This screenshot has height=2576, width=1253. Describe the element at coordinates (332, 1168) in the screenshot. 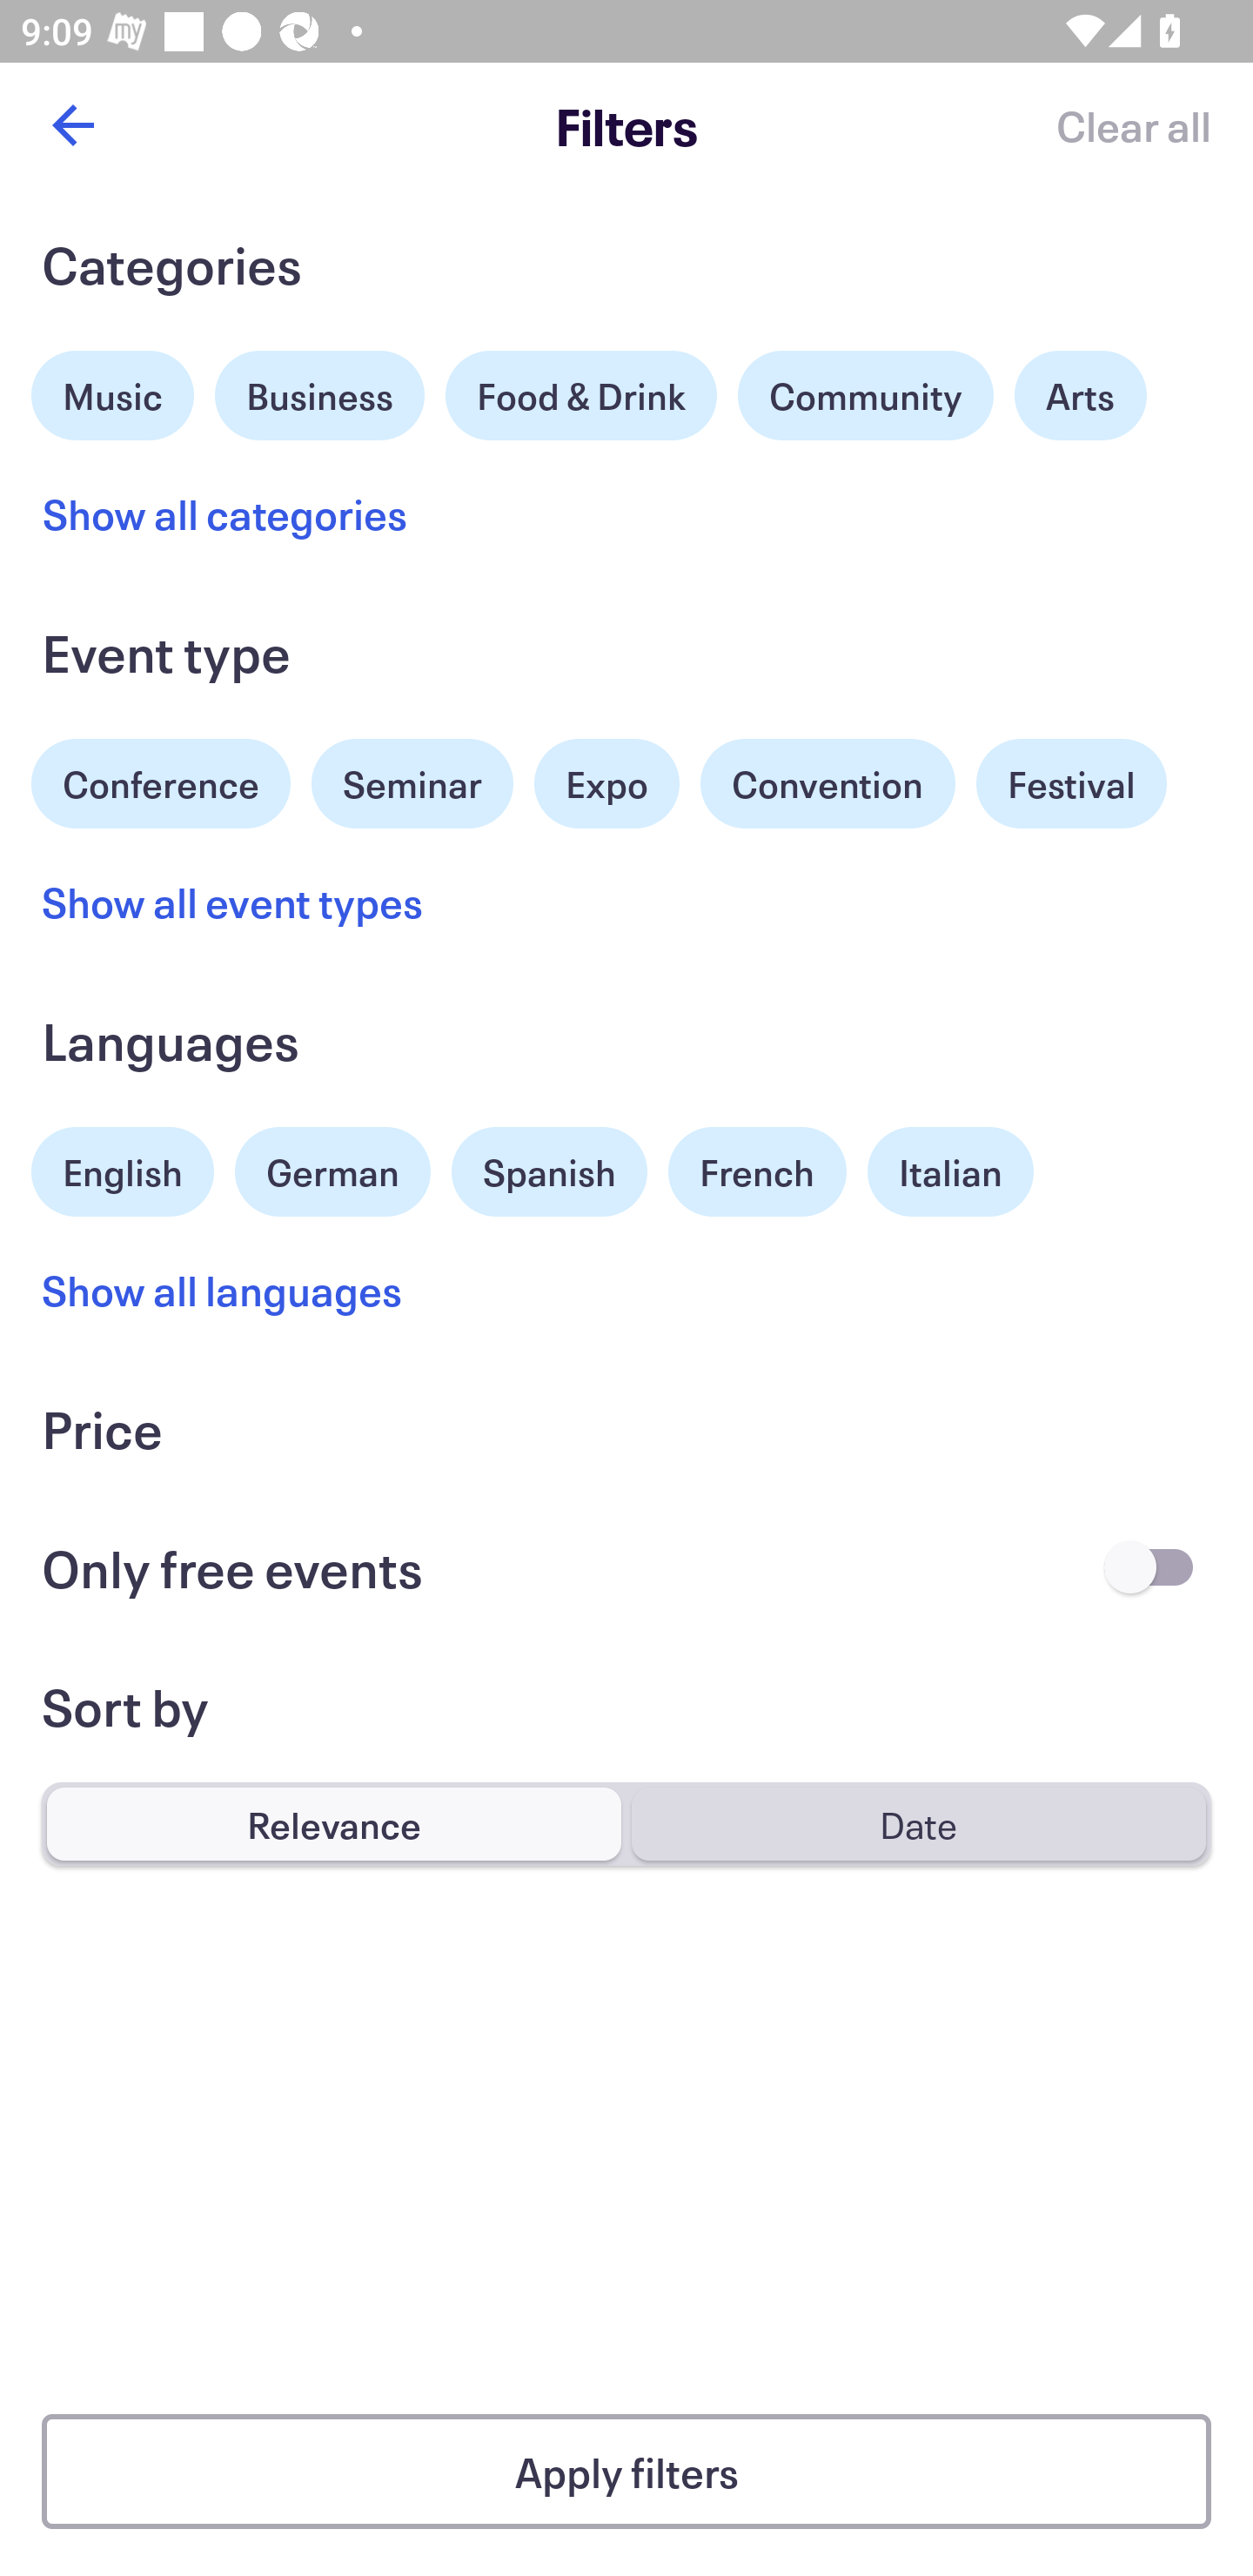

I see `German` at that location.